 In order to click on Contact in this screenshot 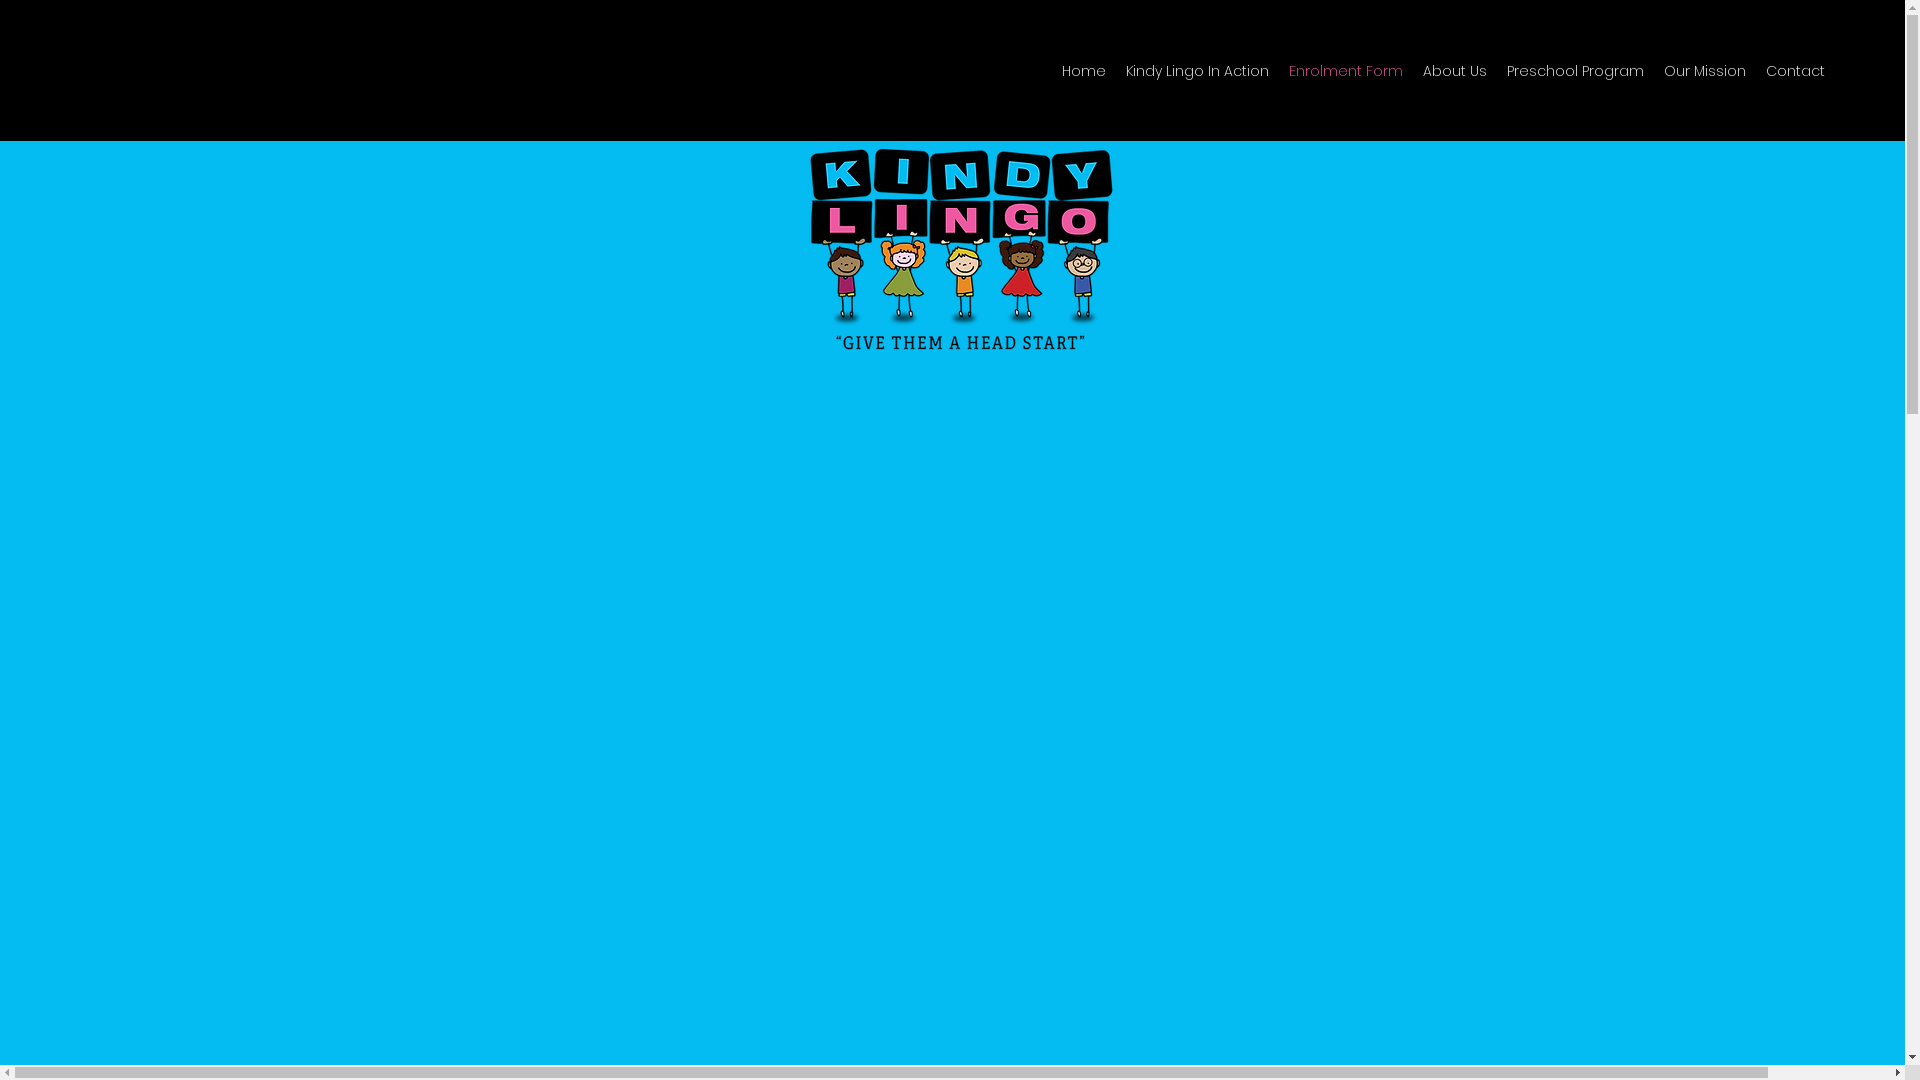, I will do `click(1796, 71)`.